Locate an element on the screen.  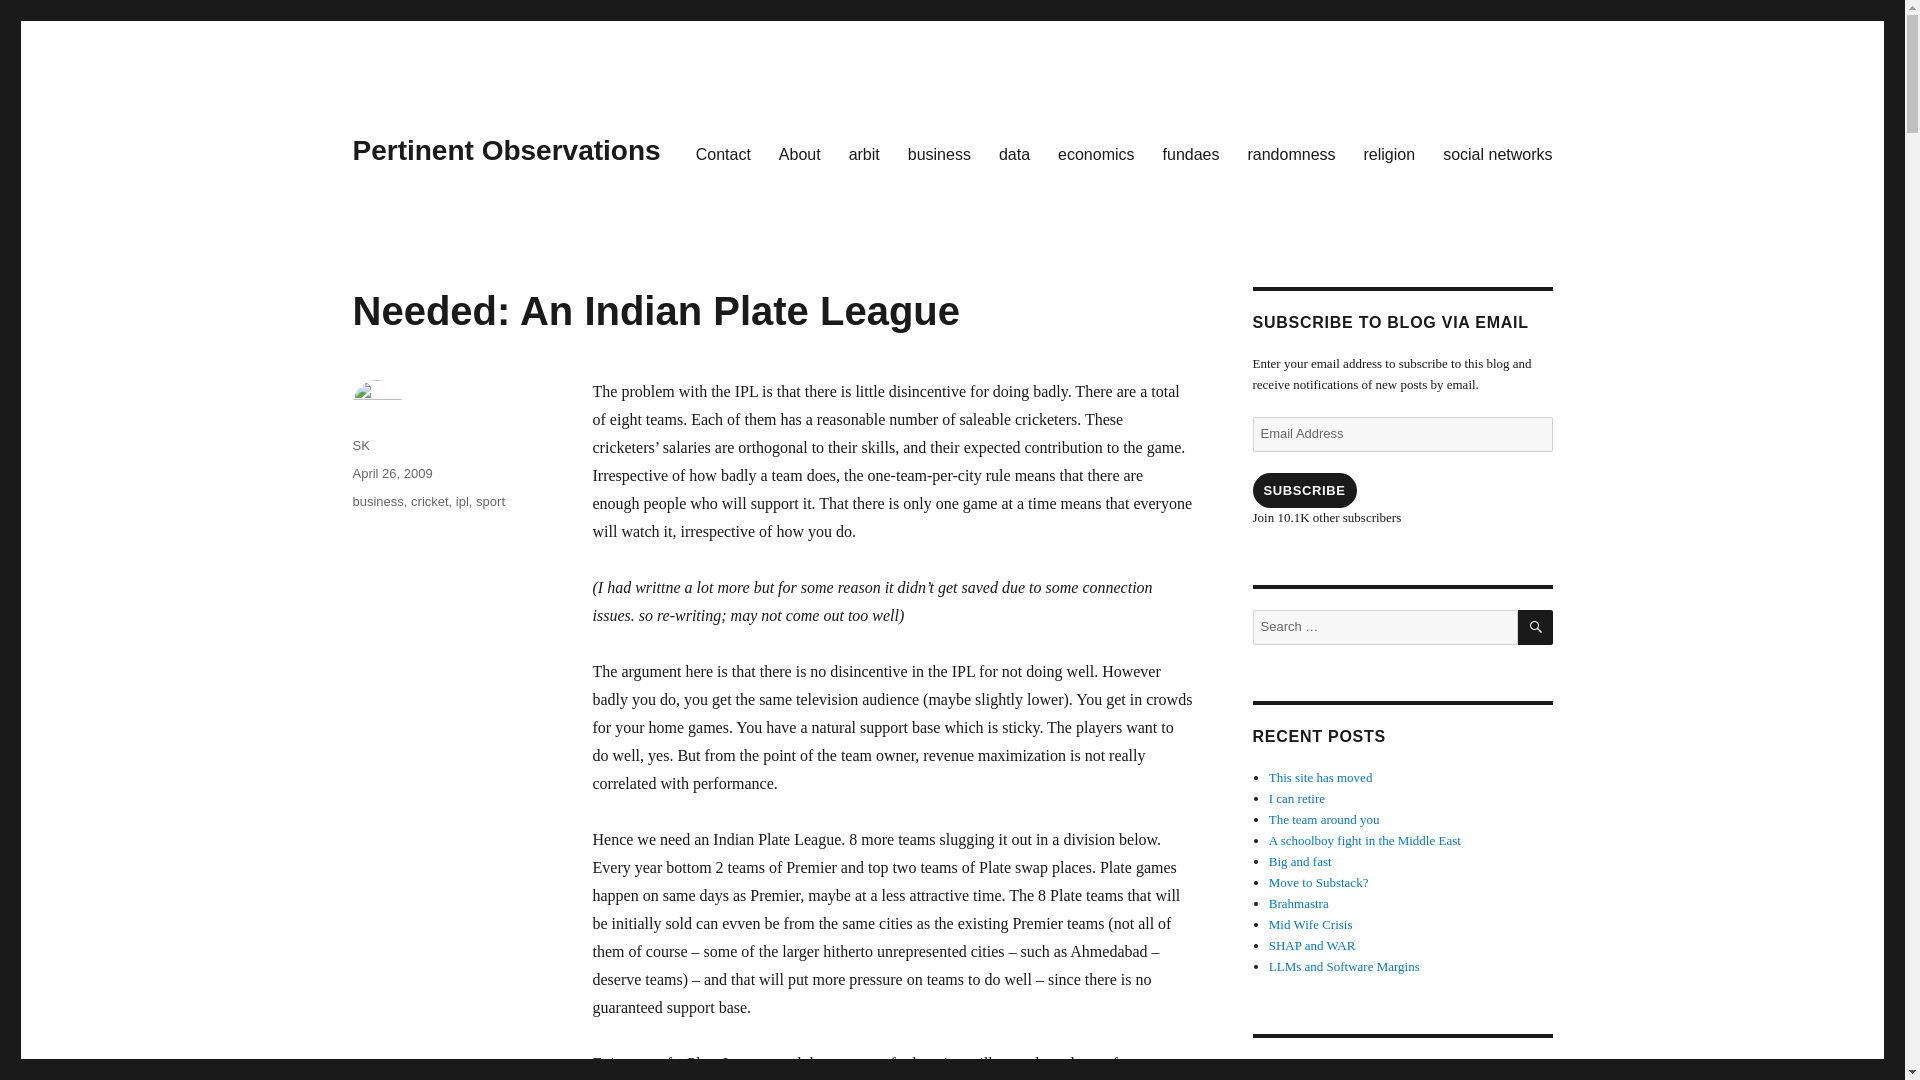
SK is located at coordinates (360, 445).